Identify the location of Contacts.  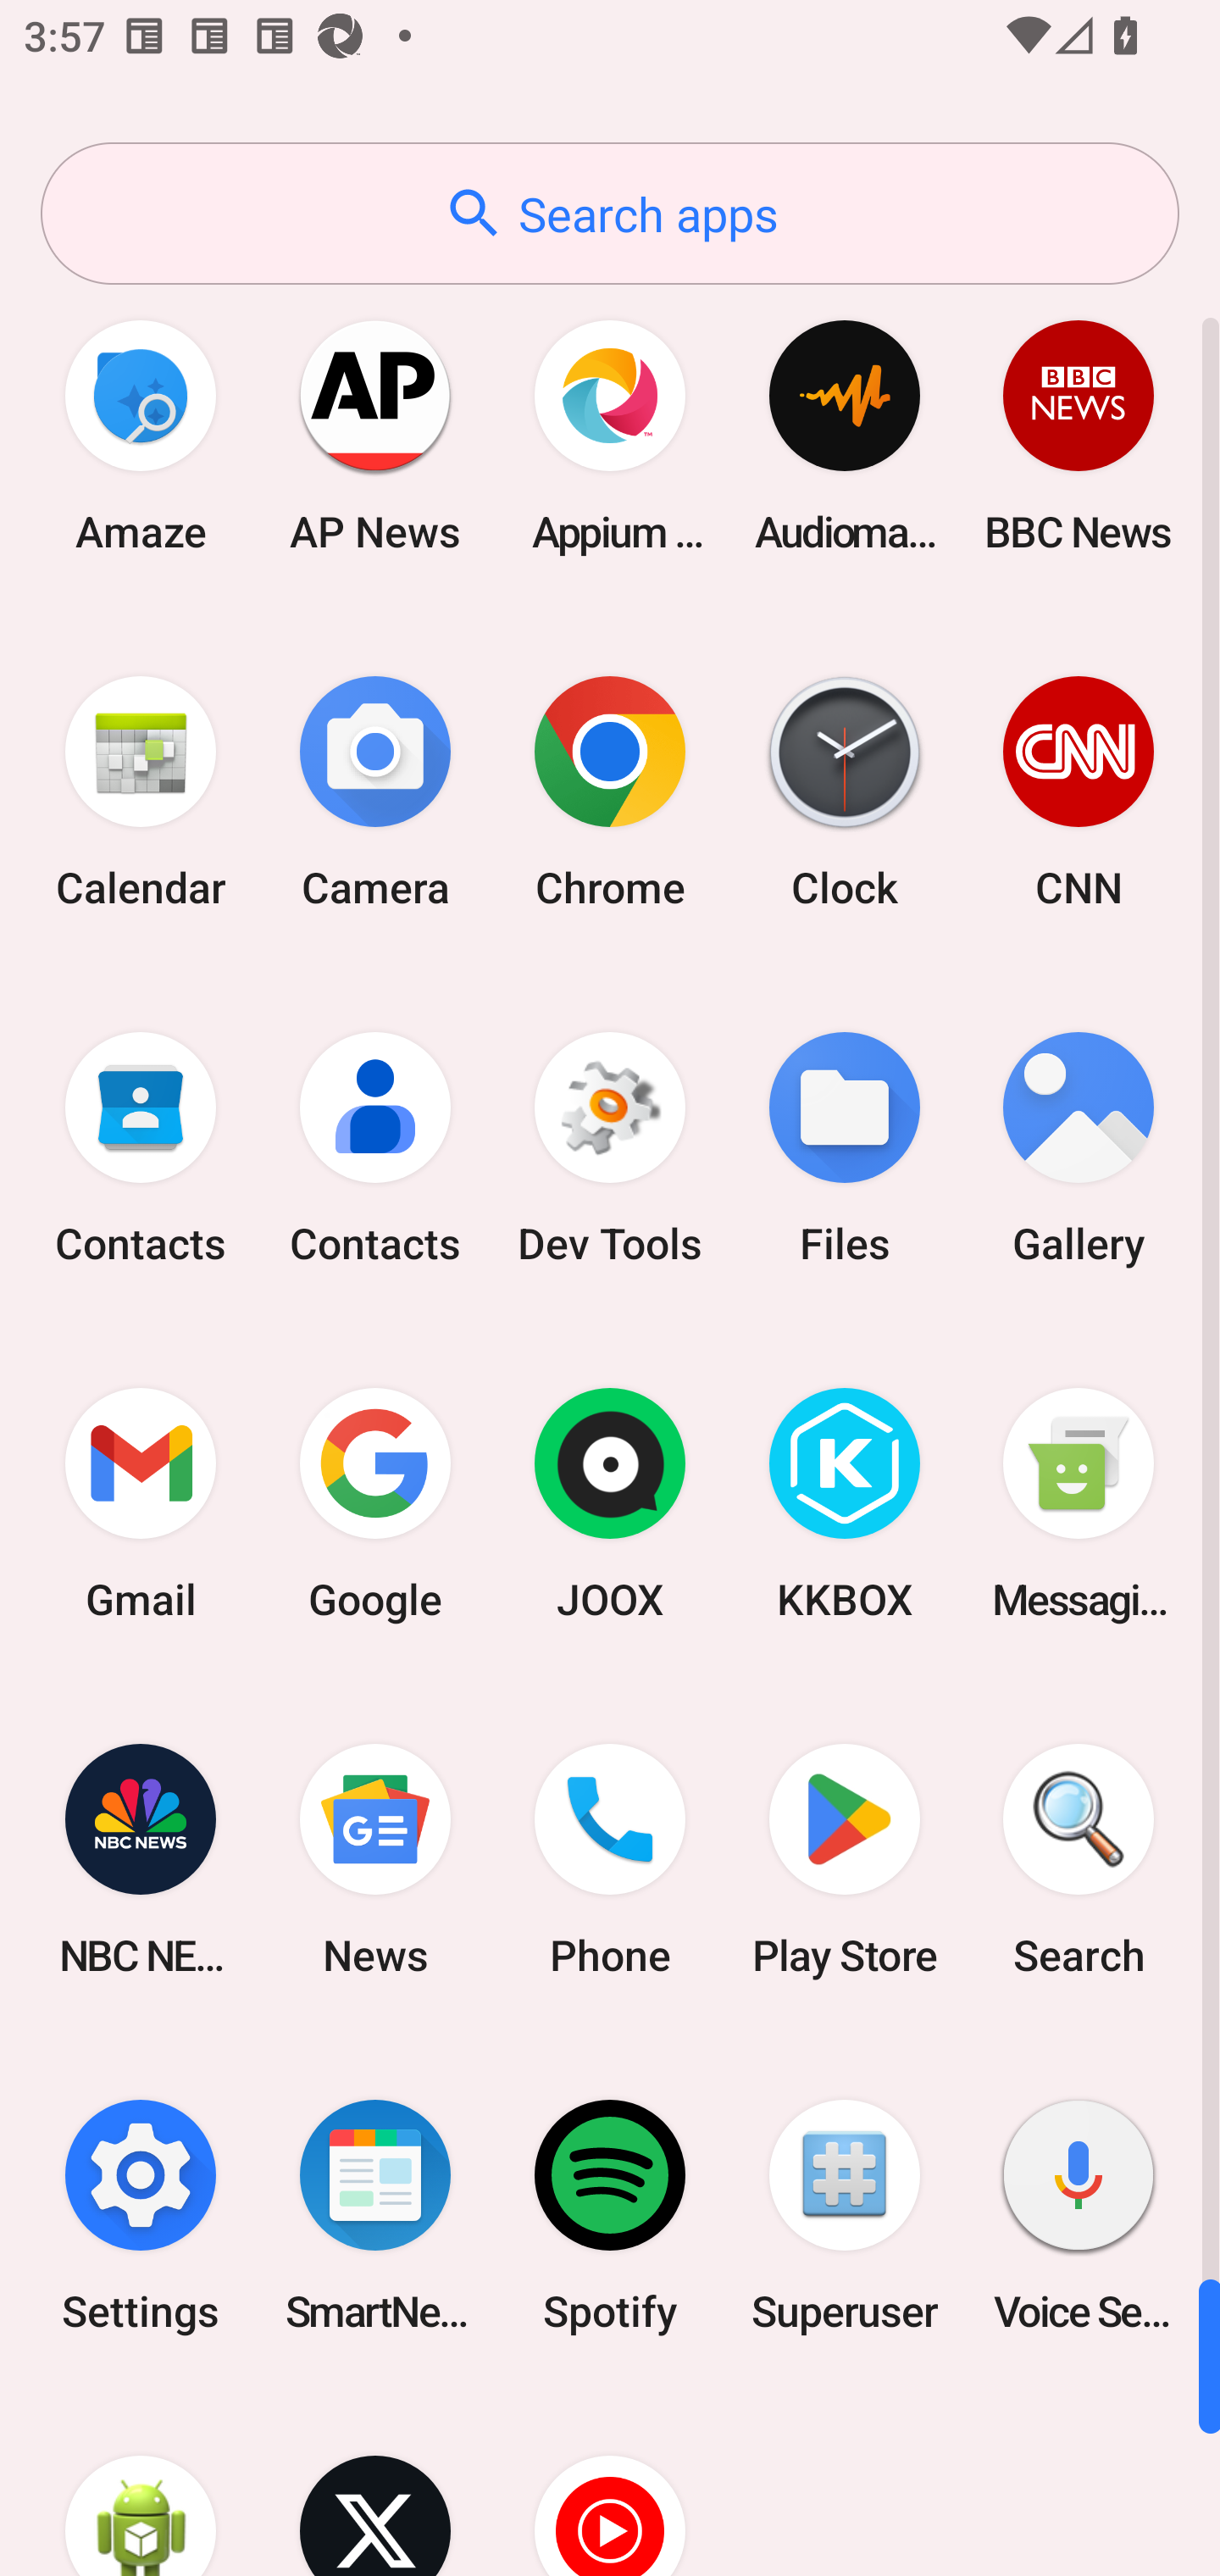
(375, 1149).